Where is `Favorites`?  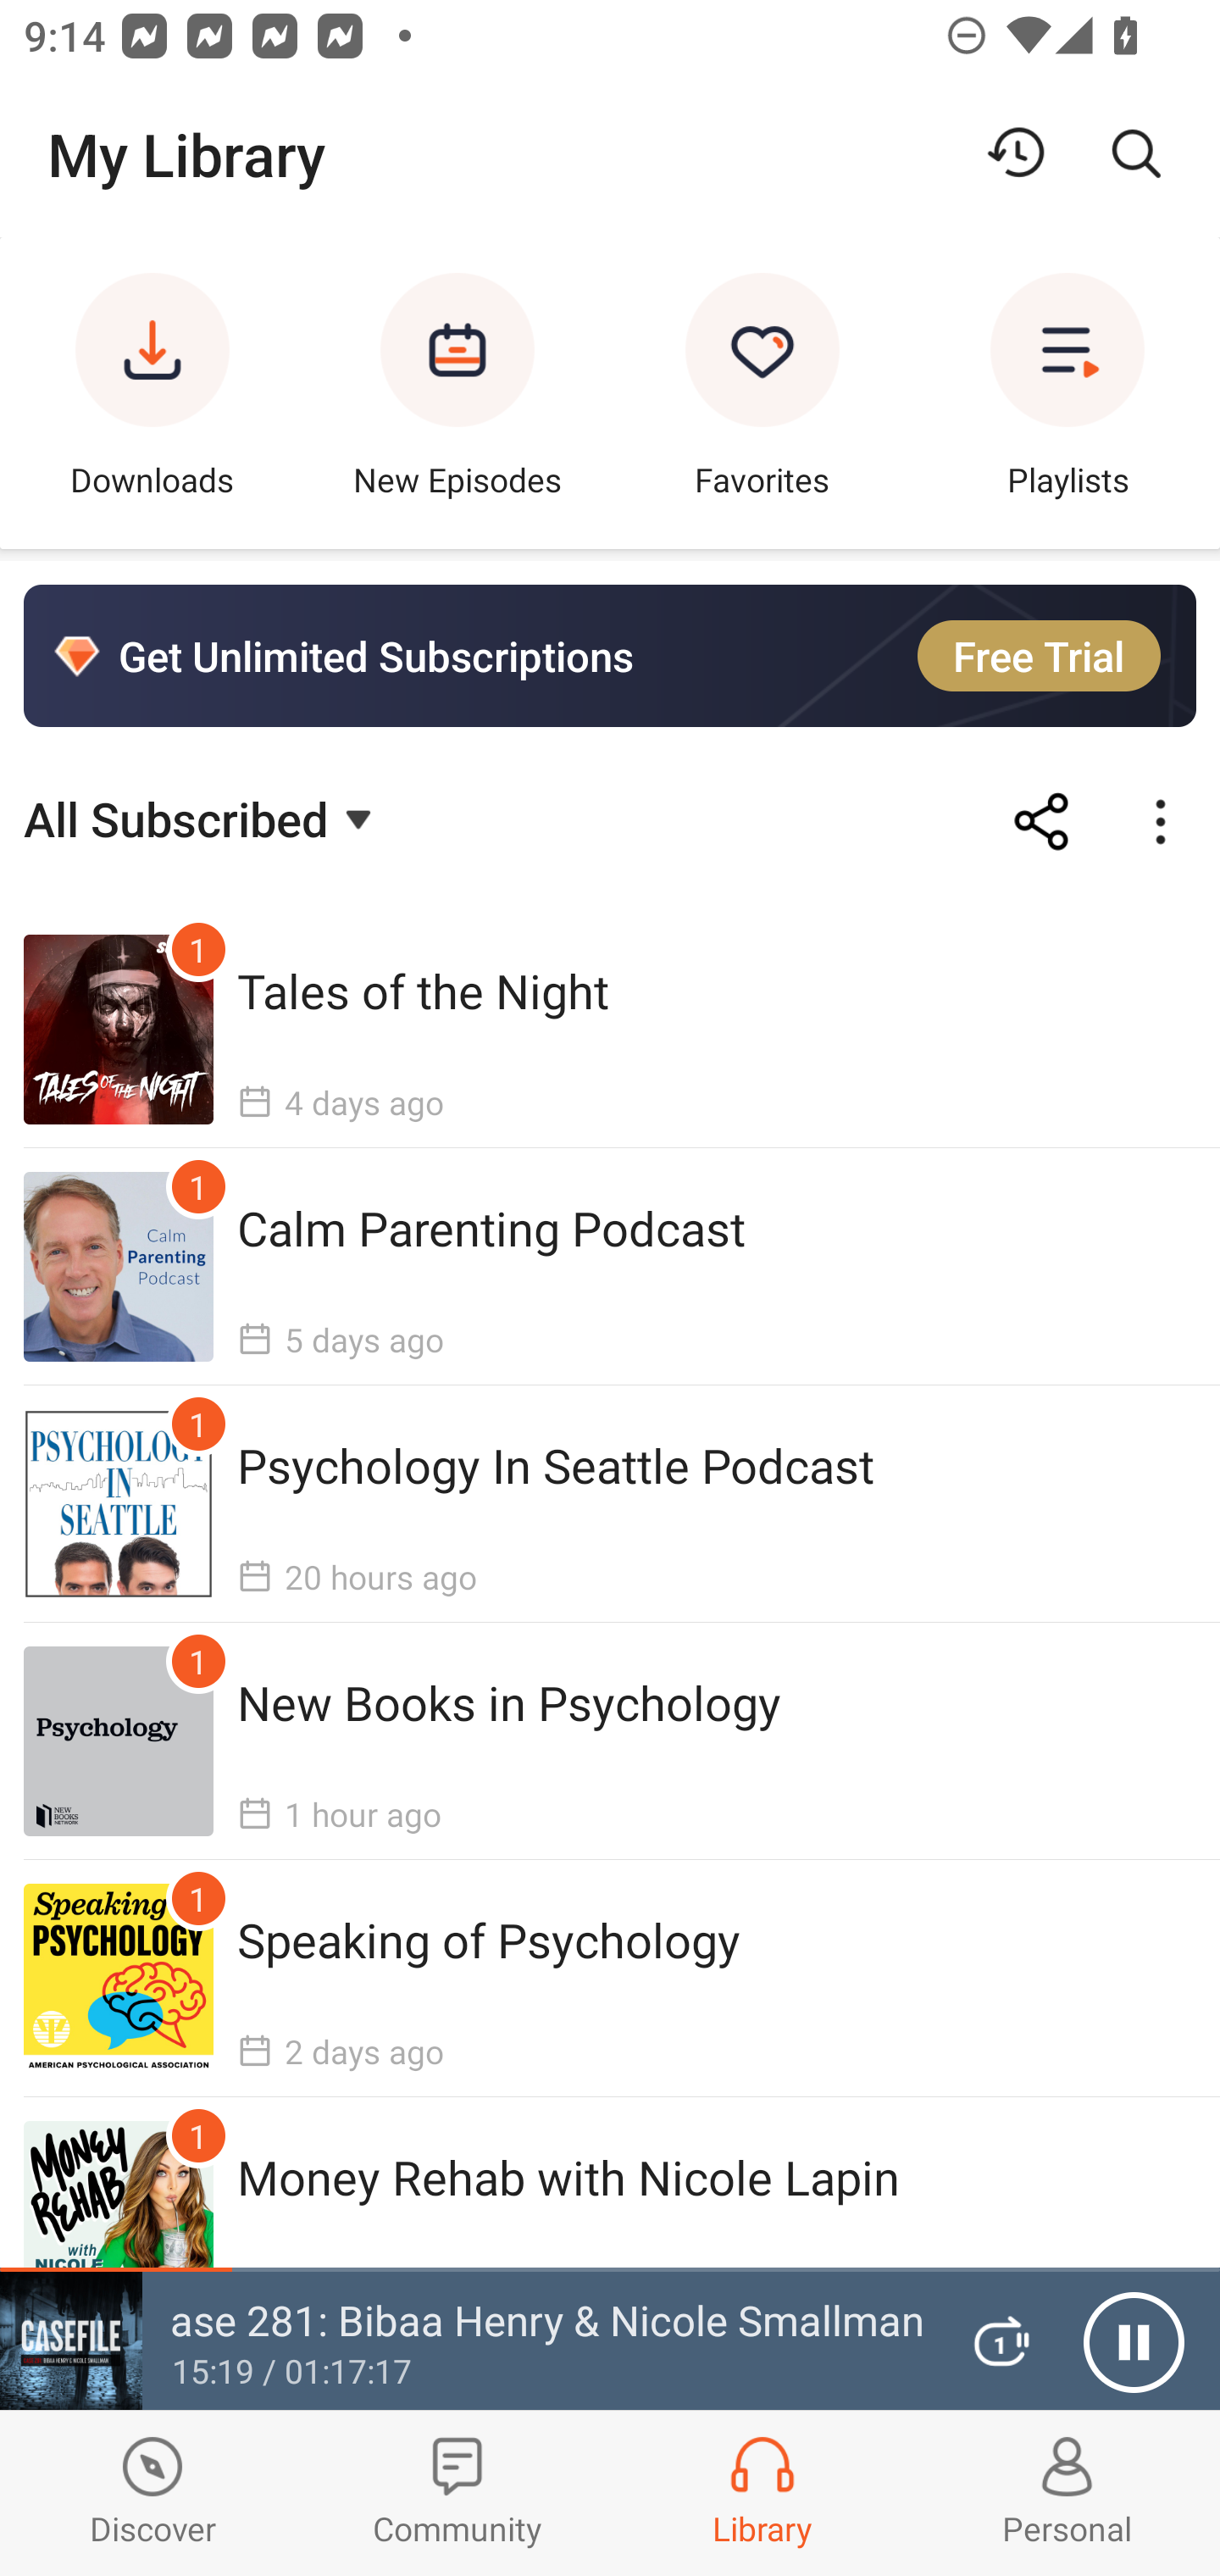
Favorites is located at coordinates (762, 392).